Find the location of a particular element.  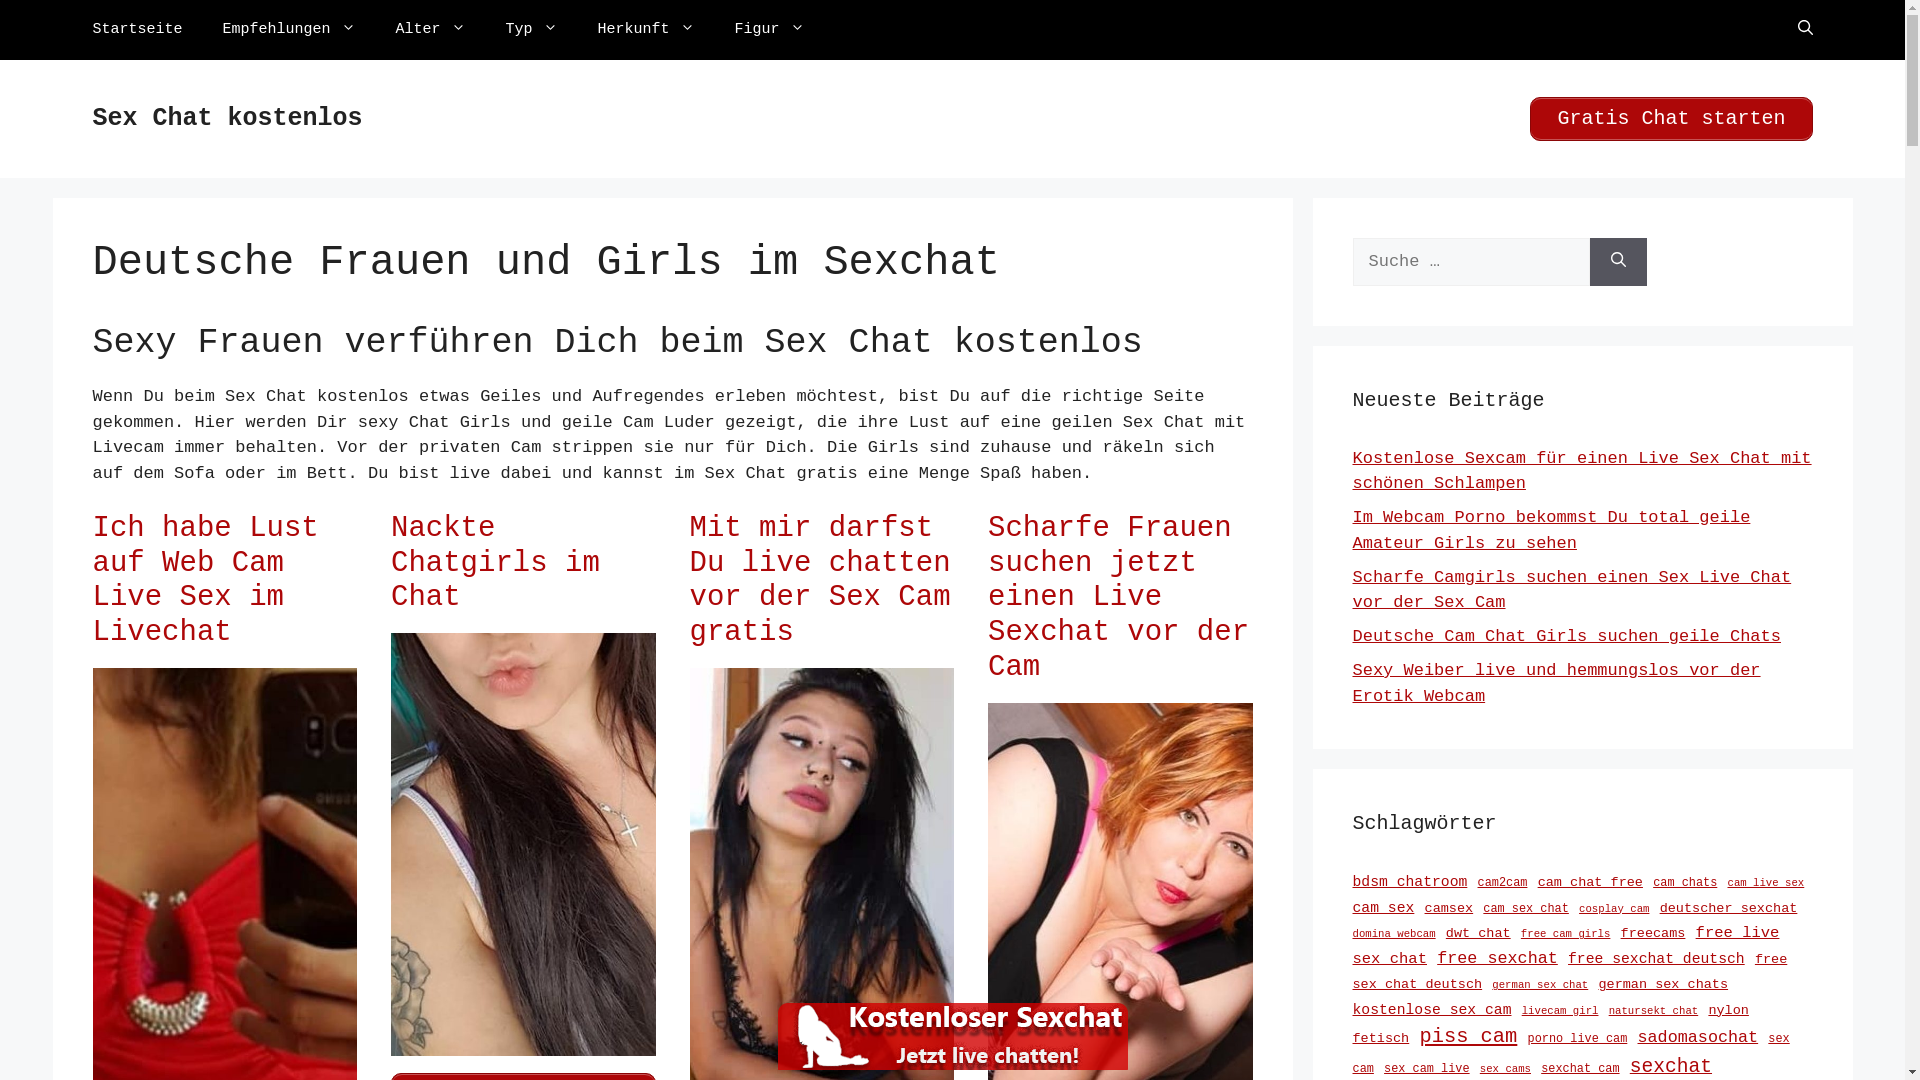

Nackte Chatgirls im Chat is located at coordinates (496, 564).